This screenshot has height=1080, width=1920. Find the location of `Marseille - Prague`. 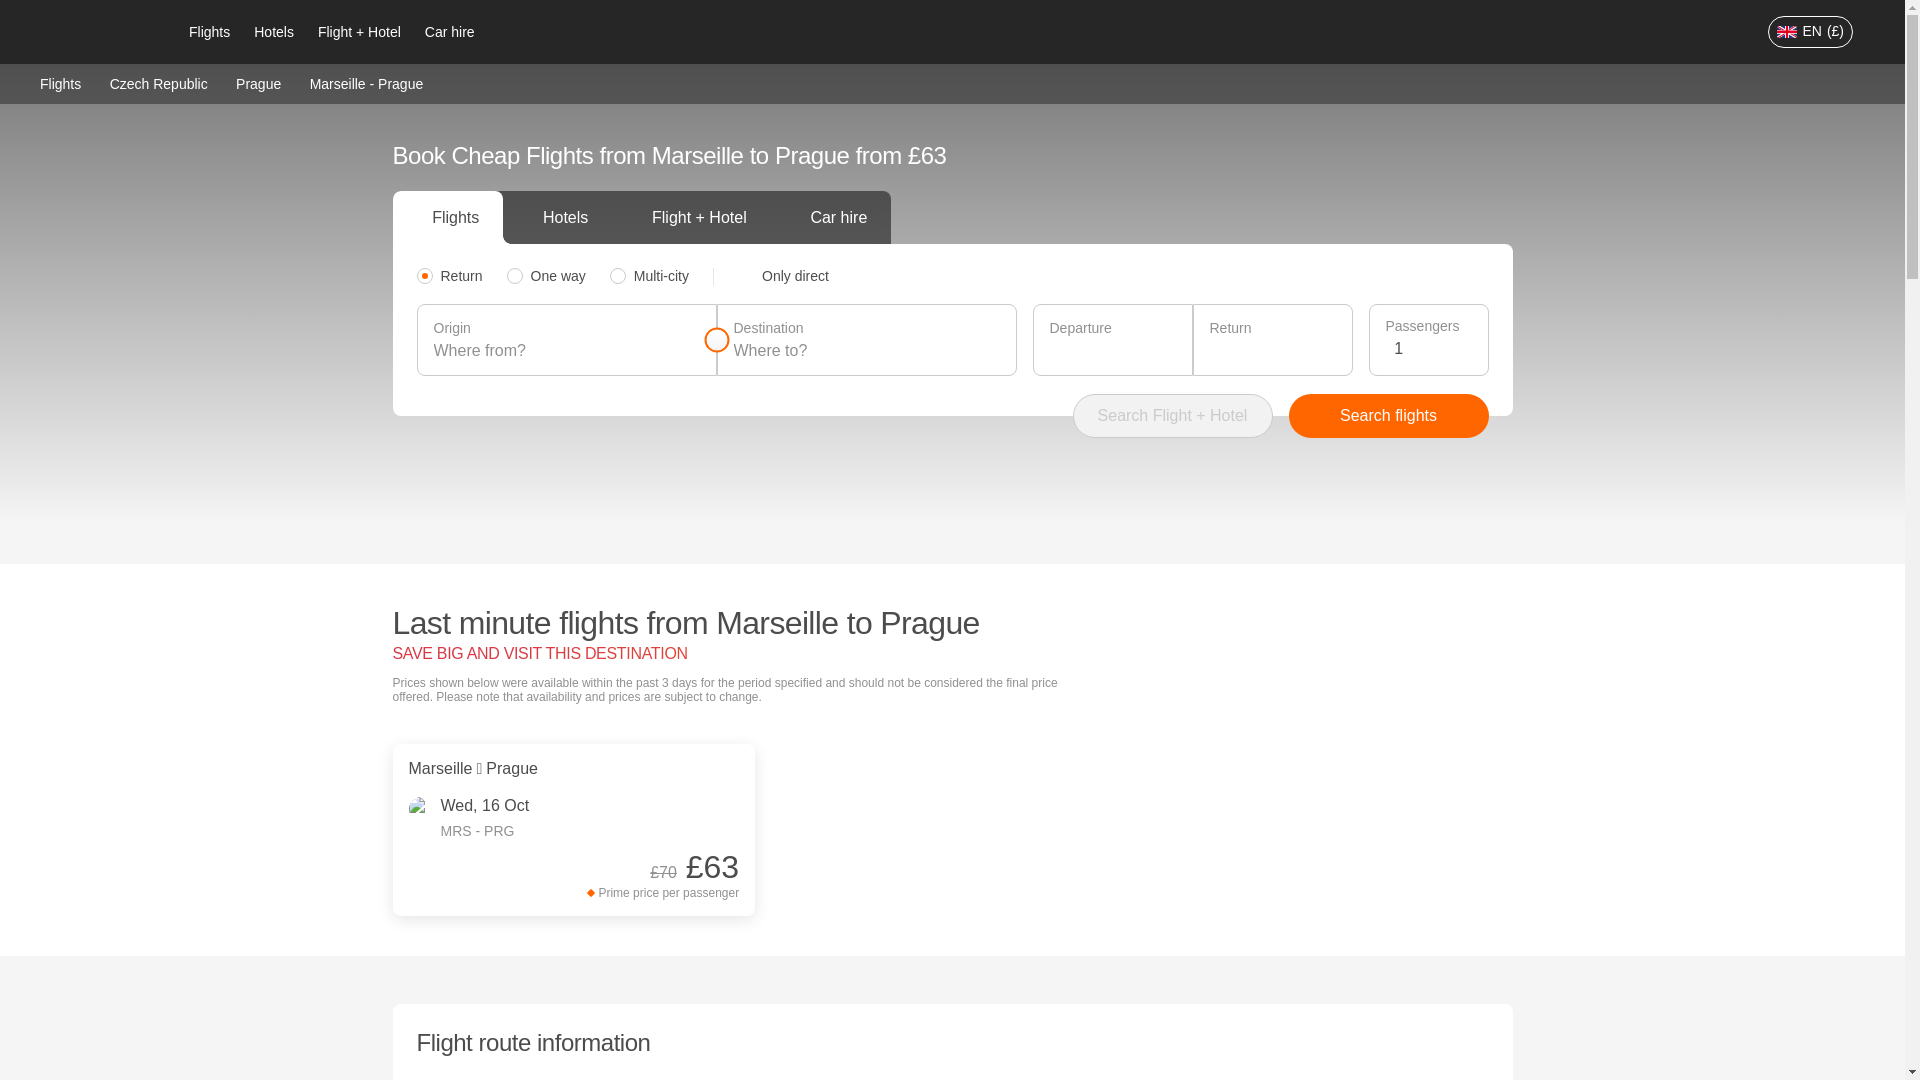

Marseille - Prague is located at coordinates (366, 83).